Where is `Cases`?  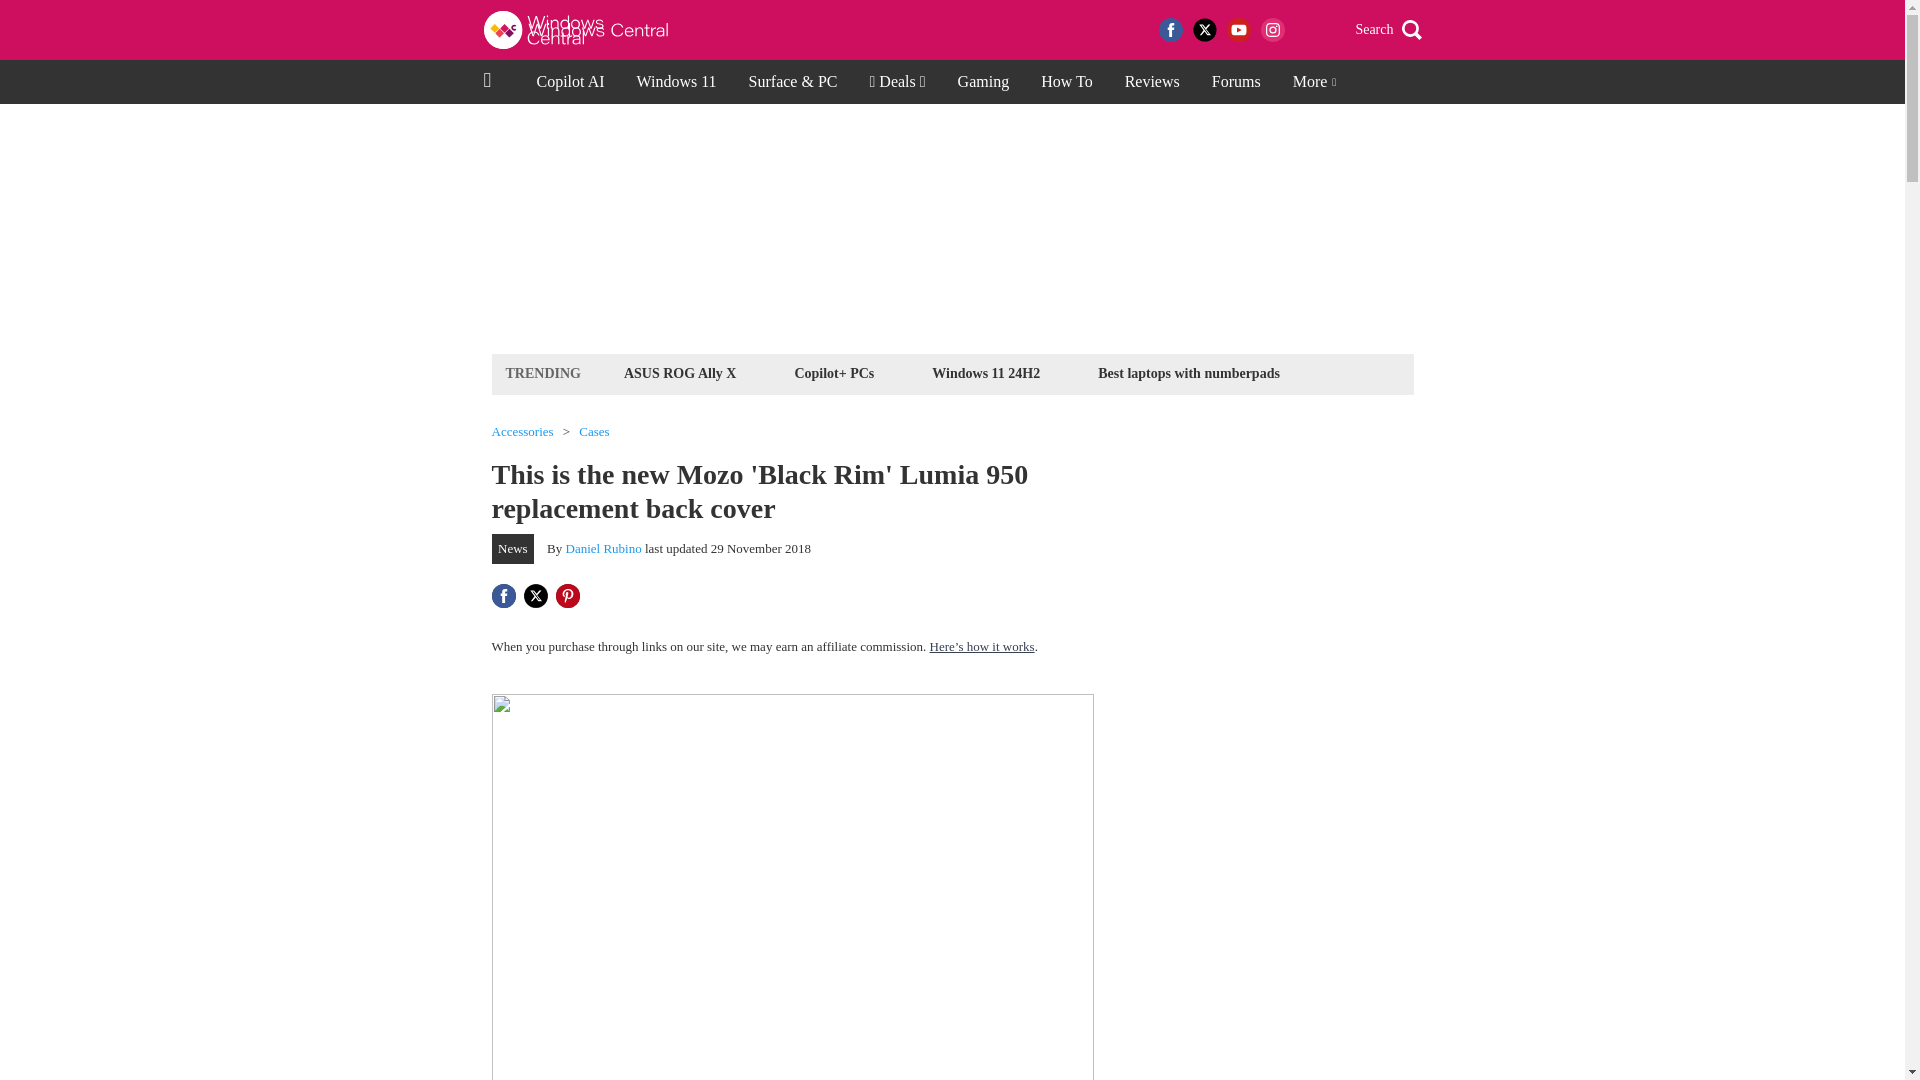
Cases is located at coordinates (594, 432).